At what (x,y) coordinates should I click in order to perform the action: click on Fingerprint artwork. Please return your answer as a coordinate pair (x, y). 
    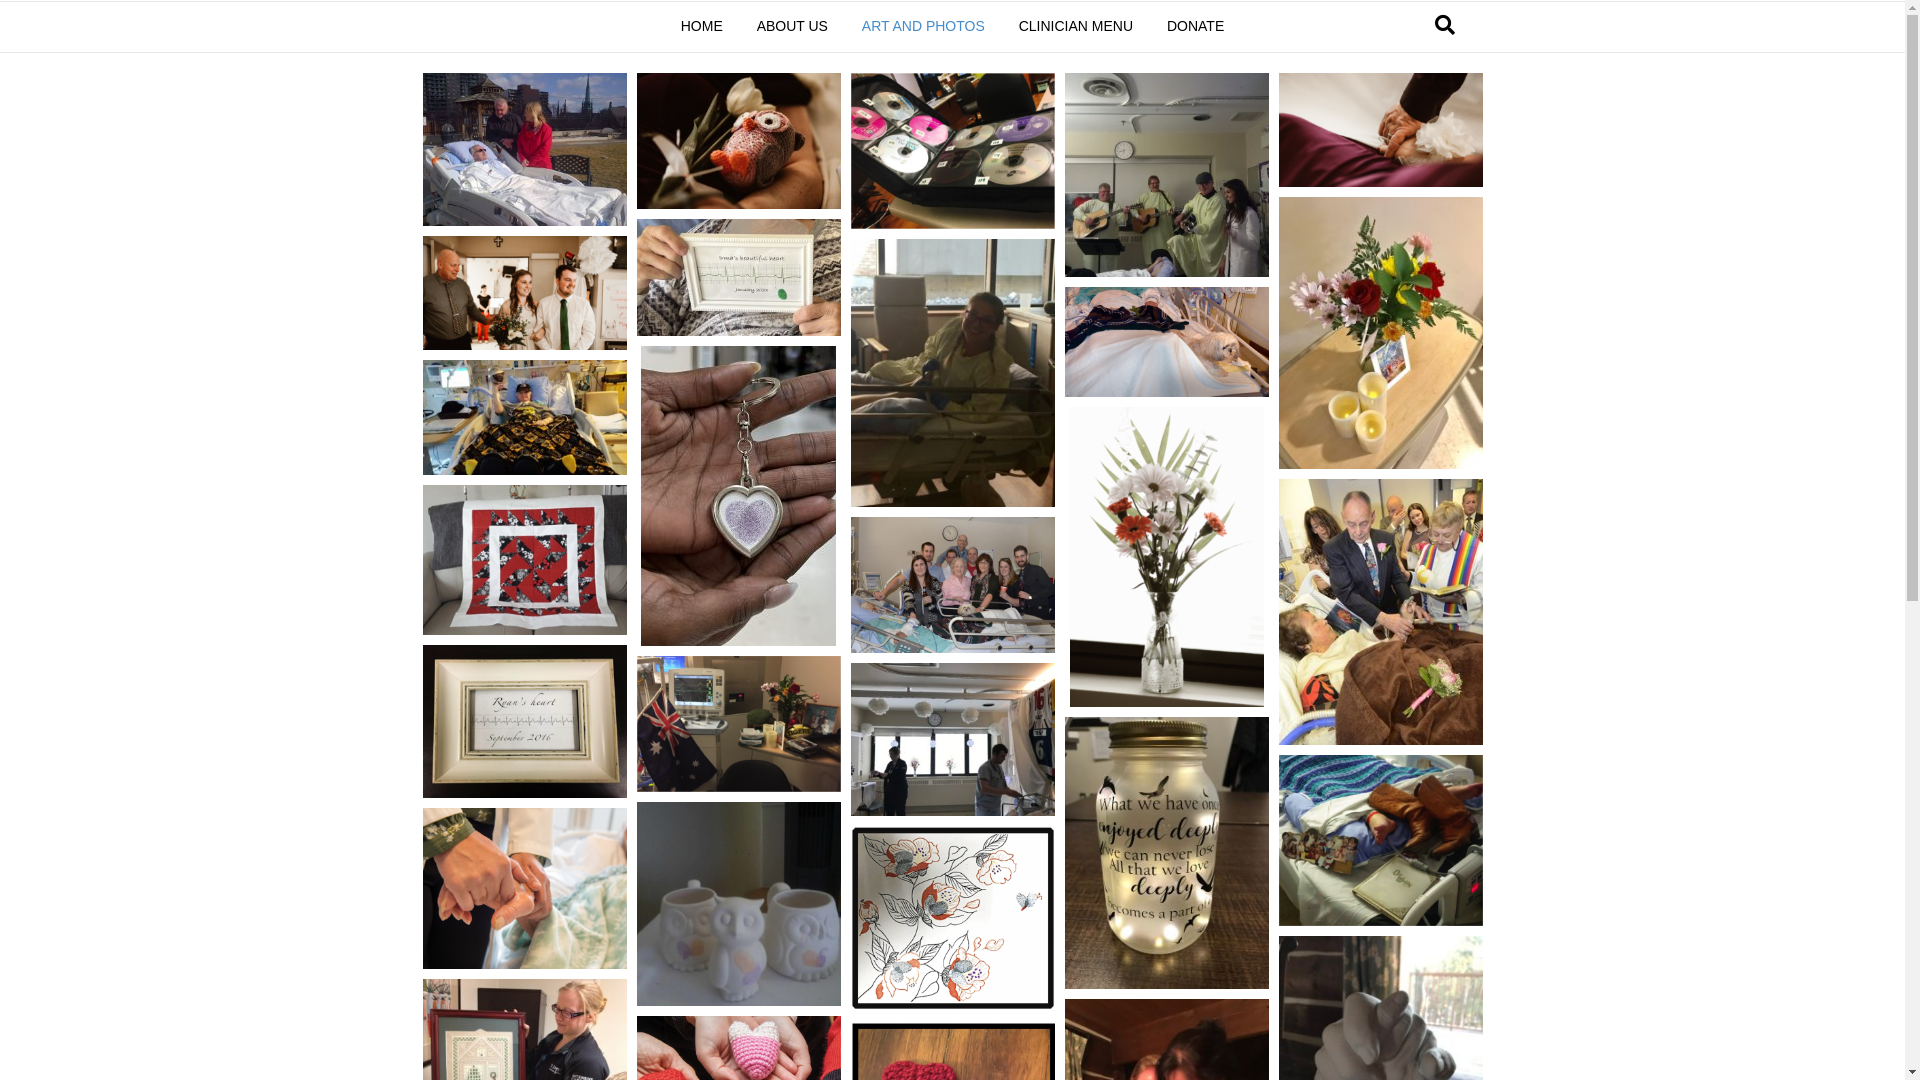
    Looking at the image, I should click on (952, 918).